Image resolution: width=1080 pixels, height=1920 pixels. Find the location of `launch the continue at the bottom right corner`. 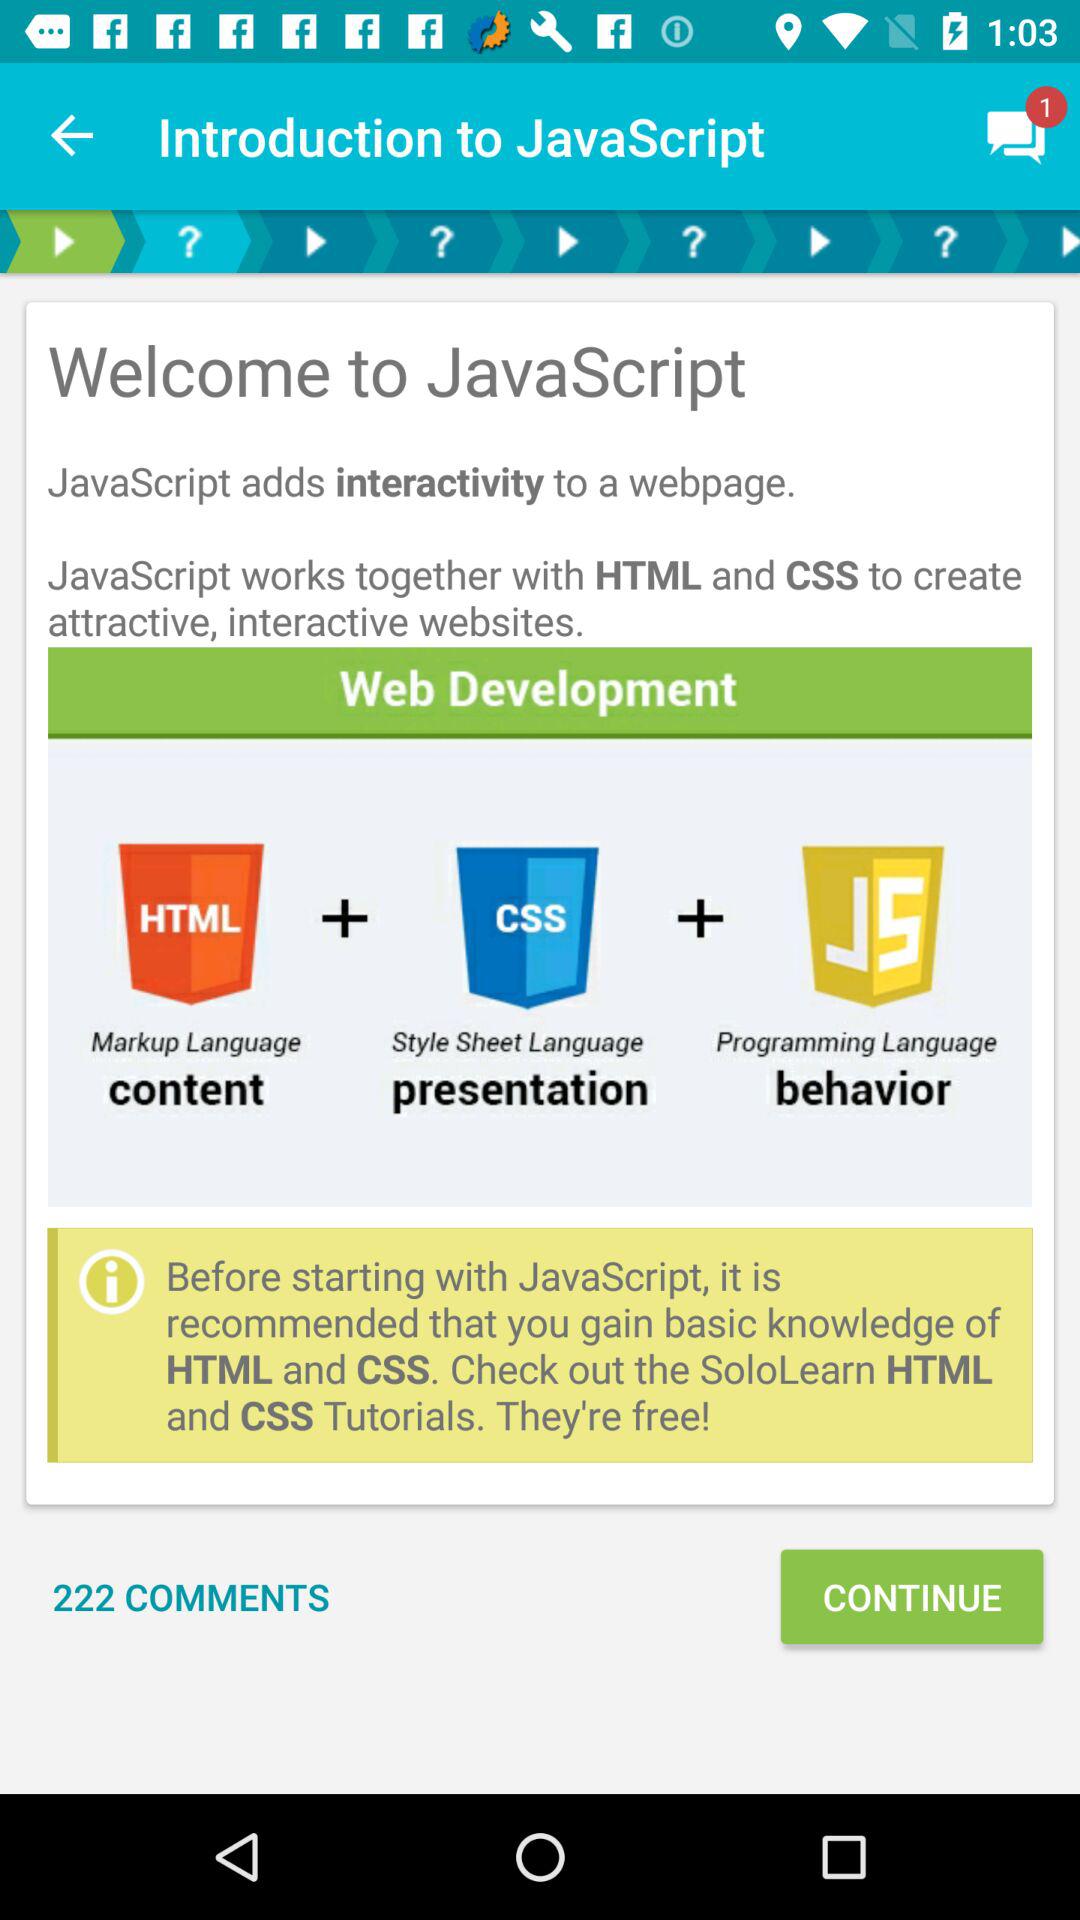

launch the continue at the bottom right corner is located at coordinates (911, 1596).